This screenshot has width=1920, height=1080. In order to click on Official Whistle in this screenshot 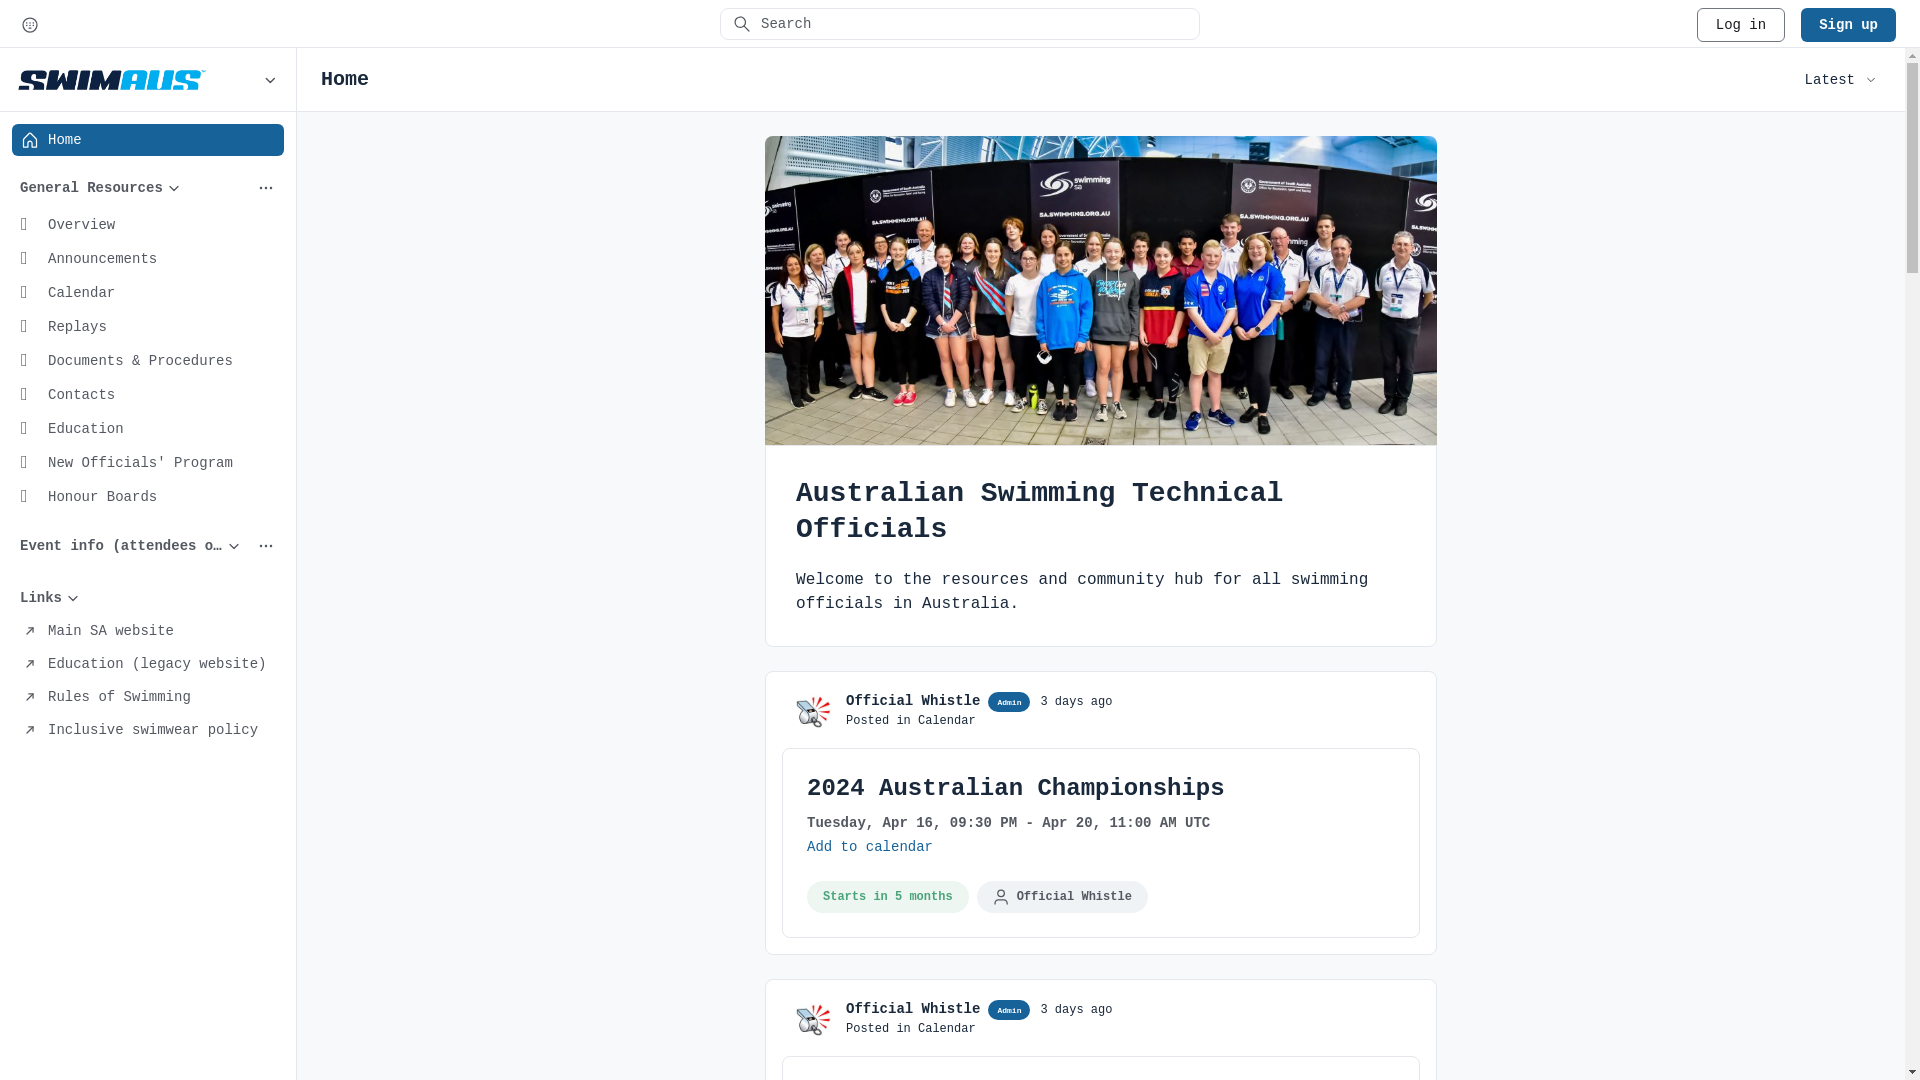, I will do `click(912, 701)`.